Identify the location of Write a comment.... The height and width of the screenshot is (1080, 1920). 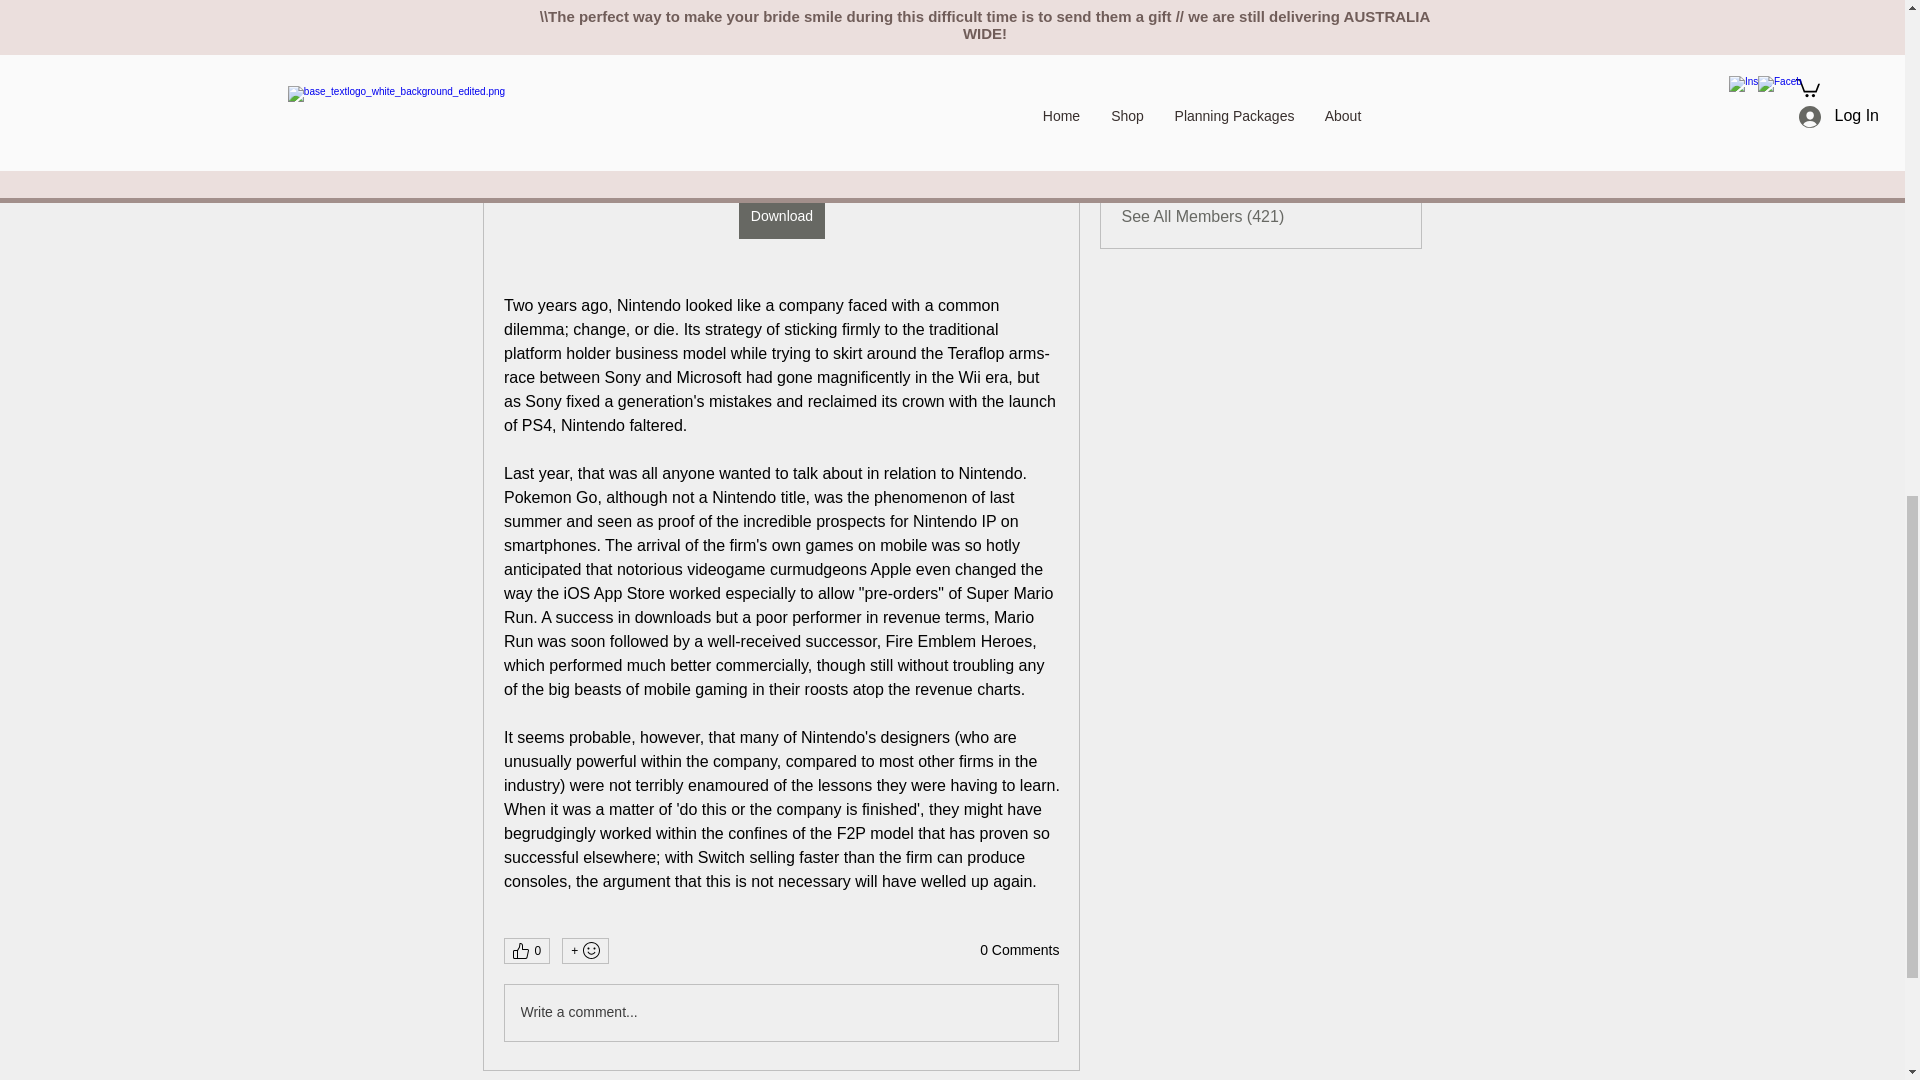
(780, 1012).